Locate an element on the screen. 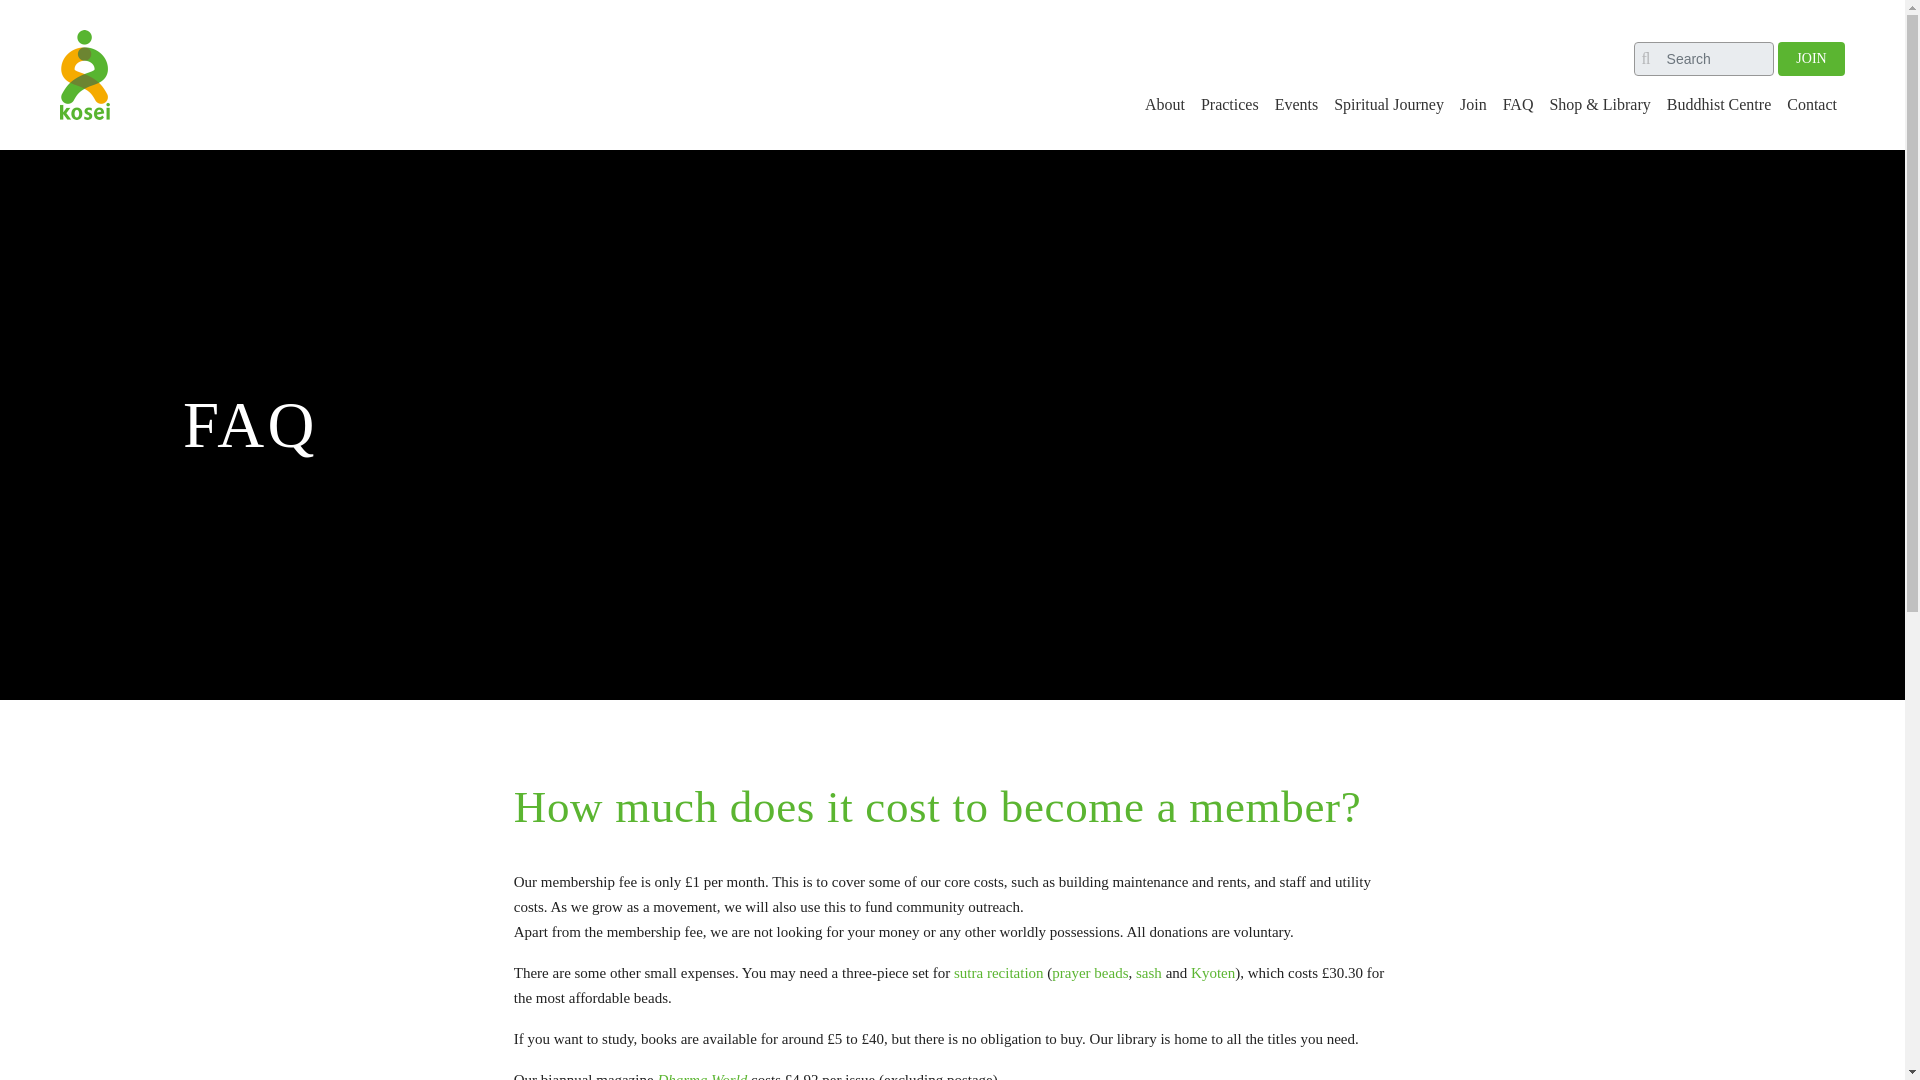  JOIN is located at coordinates (1811, 56).